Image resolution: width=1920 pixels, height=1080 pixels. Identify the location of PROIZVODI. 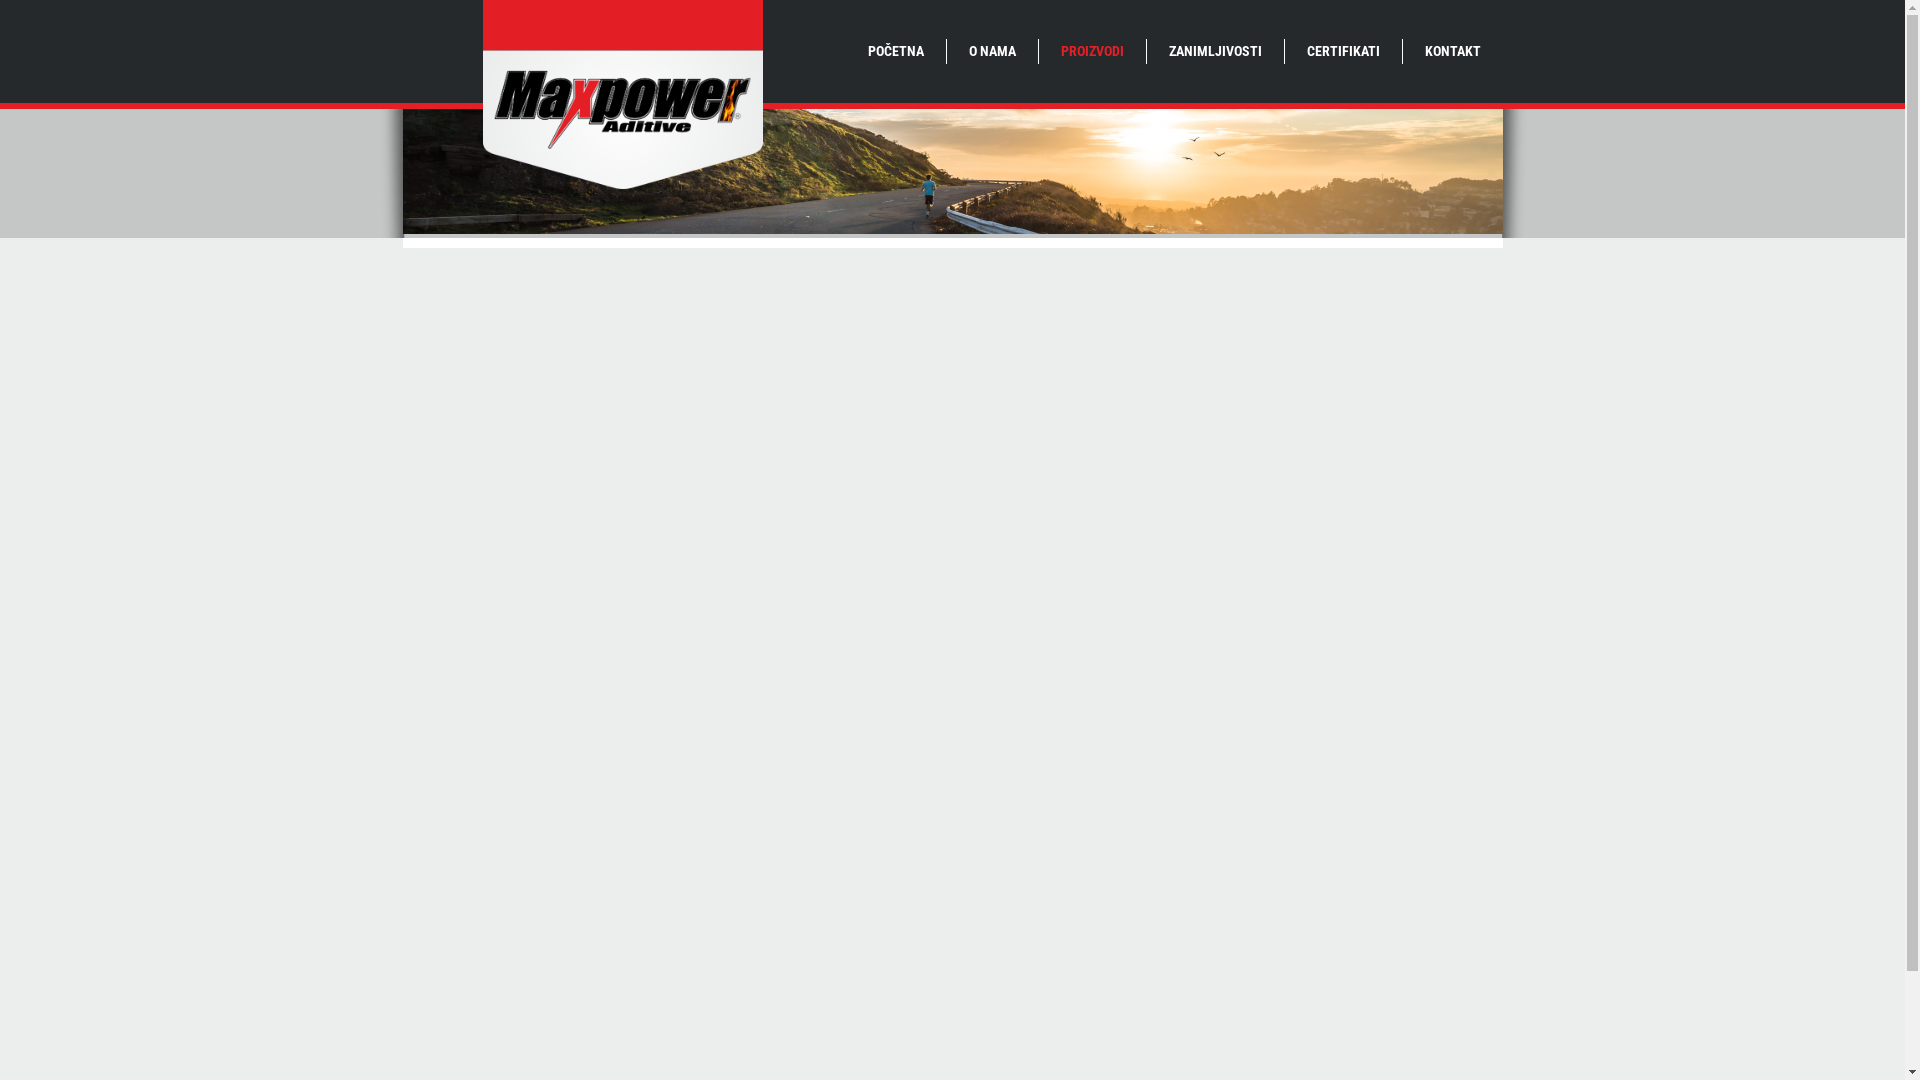
(1092, 52).